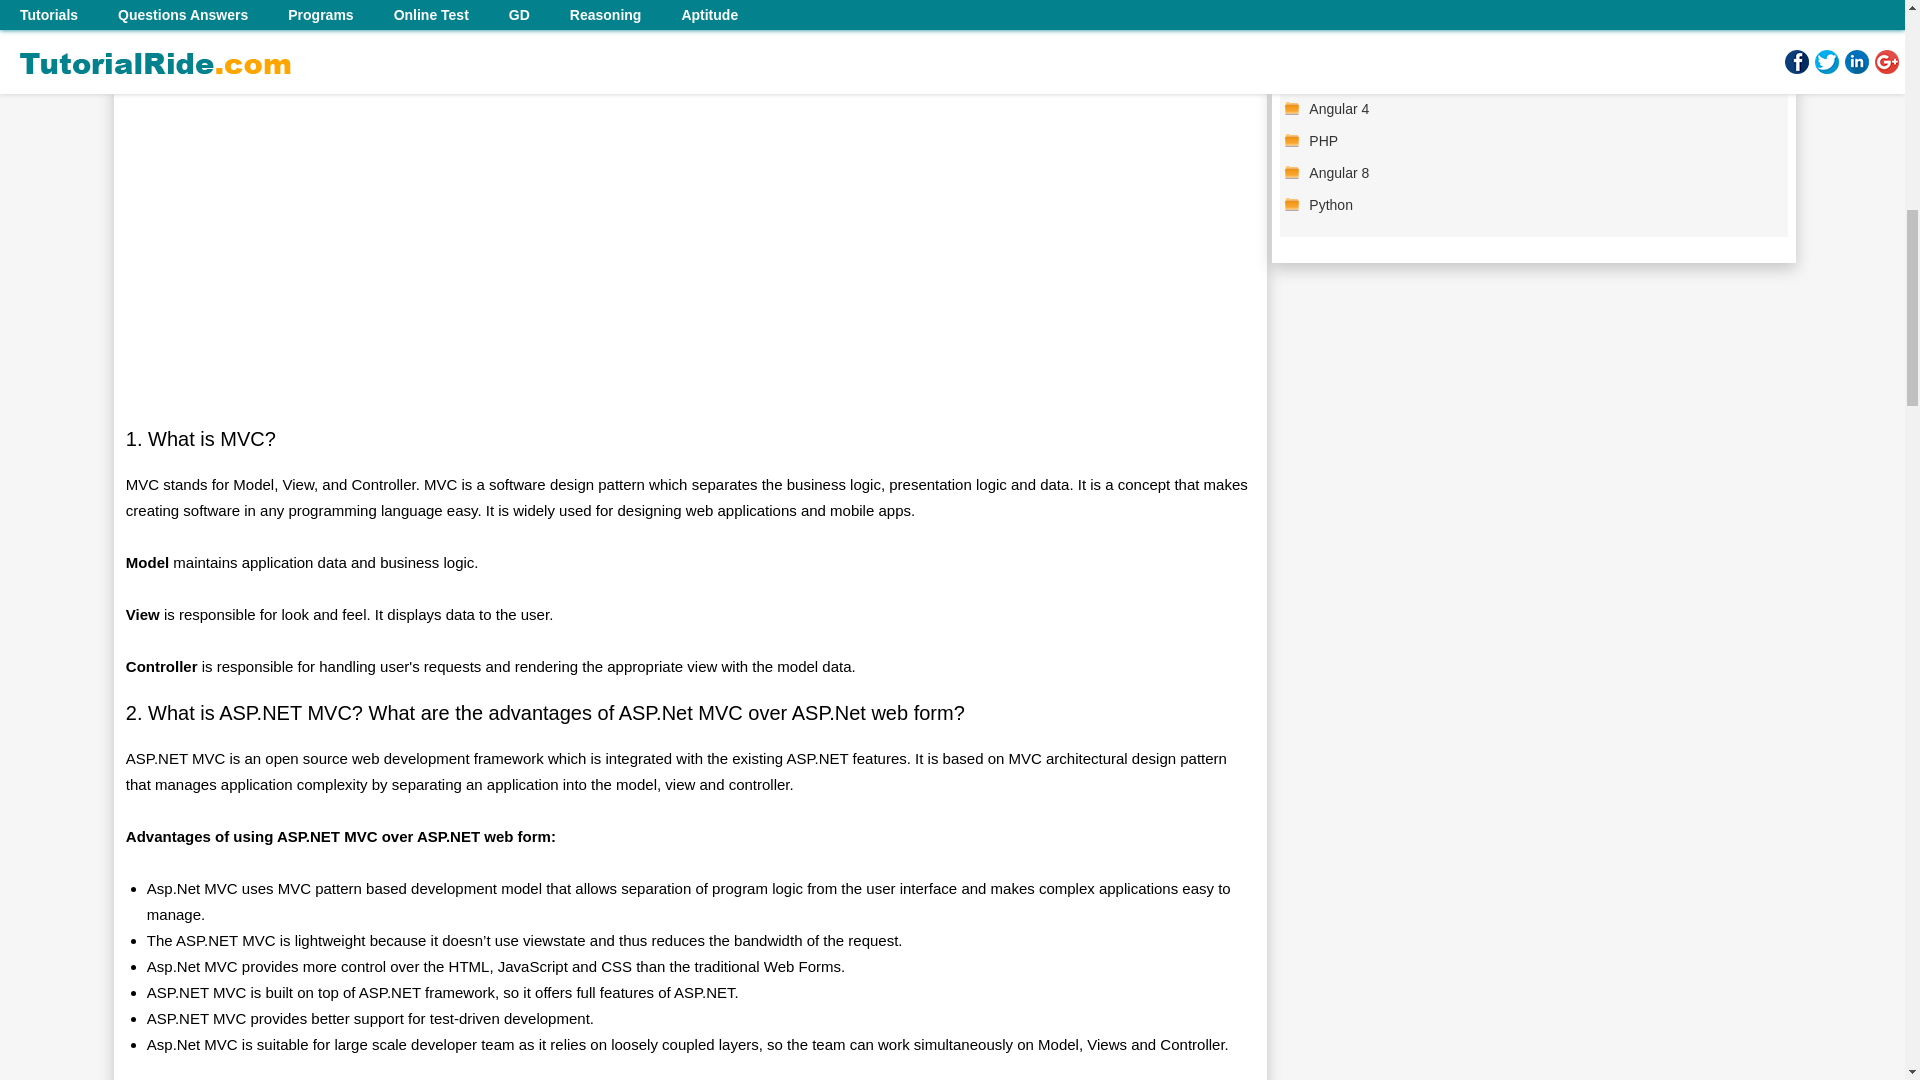  I want to click on Node.js Interview Questions, so click(1540, 12).